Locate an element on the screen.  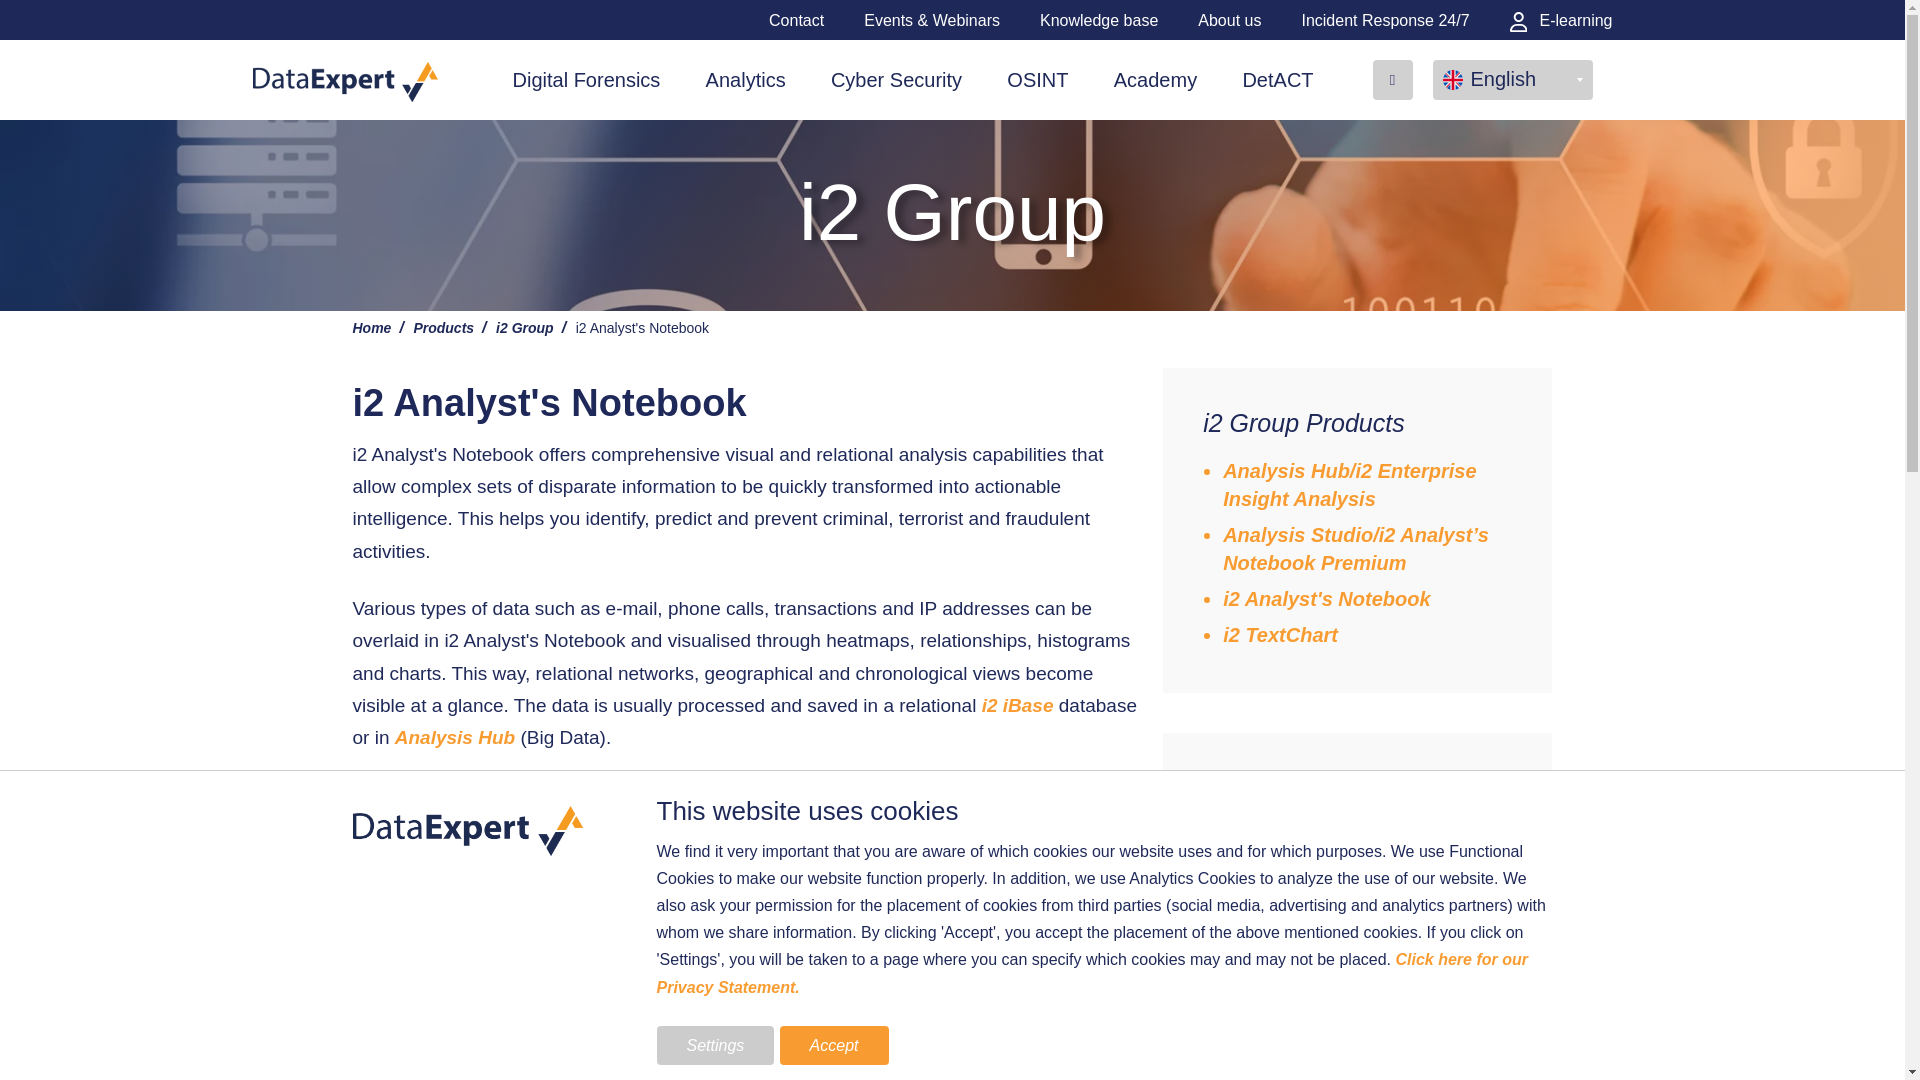
Privacy statement is located at coordinates (1091, 972).